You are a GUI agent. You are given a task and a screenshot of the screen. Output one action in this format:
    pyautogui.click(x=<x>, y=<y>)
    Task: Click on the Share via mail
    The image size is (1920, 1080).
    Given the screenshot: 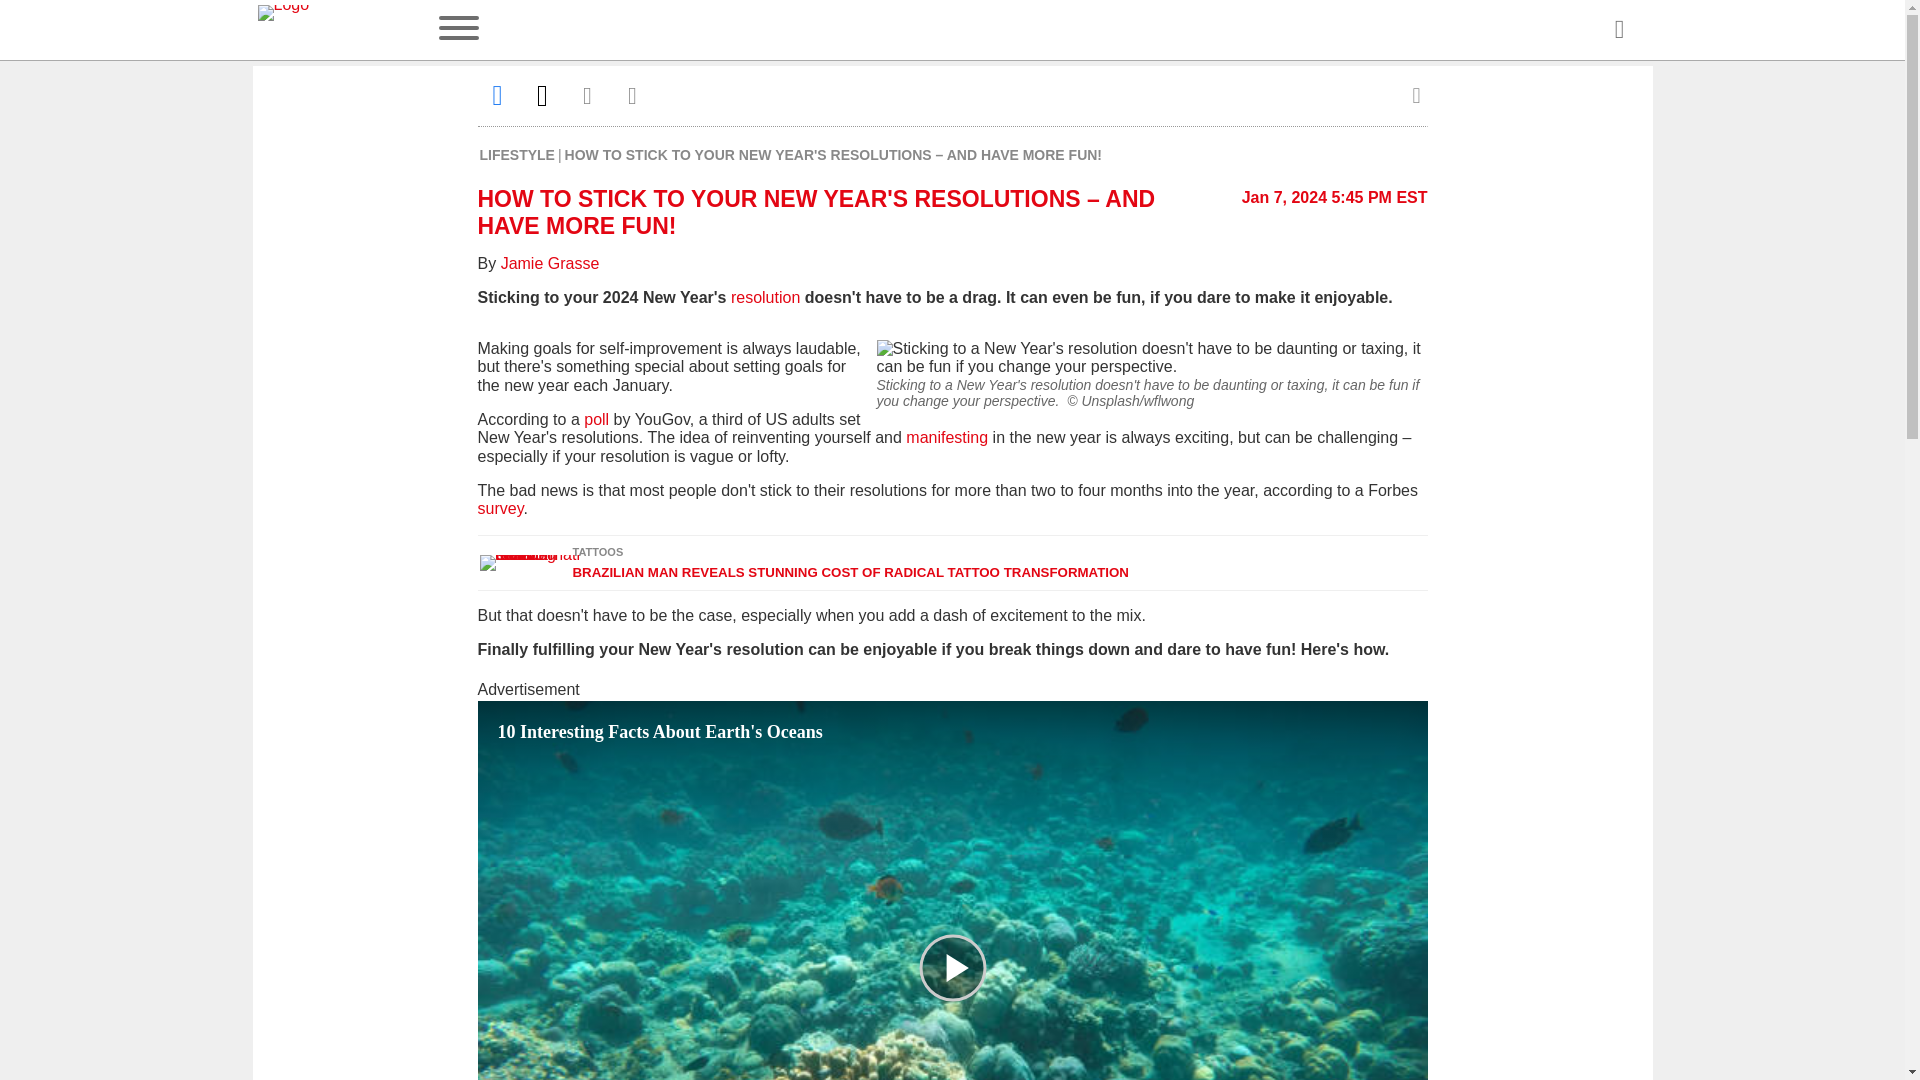 What is the action you would take?
    pyautogui.click(x=588, y=95)
    